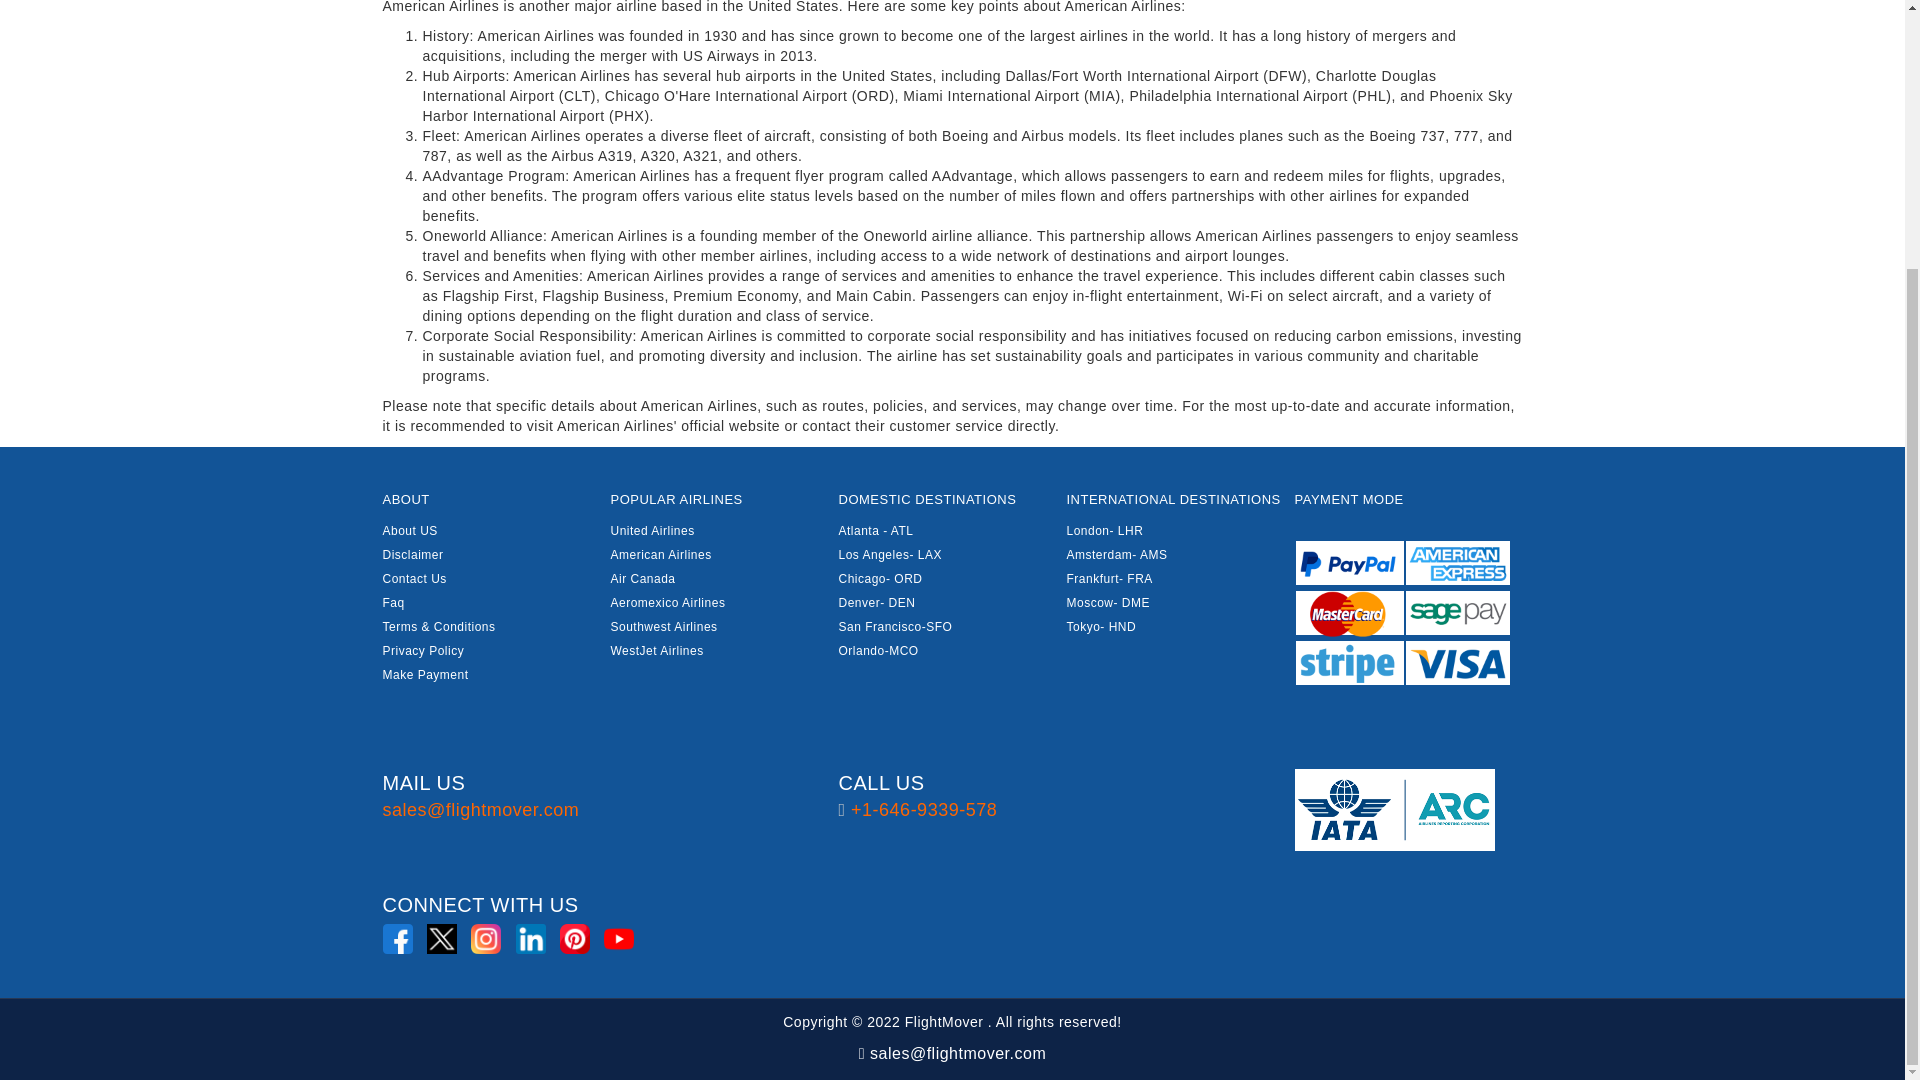  Describe the element at coordinates (392, 603) in the screenshot. I see `Faq` at that location.